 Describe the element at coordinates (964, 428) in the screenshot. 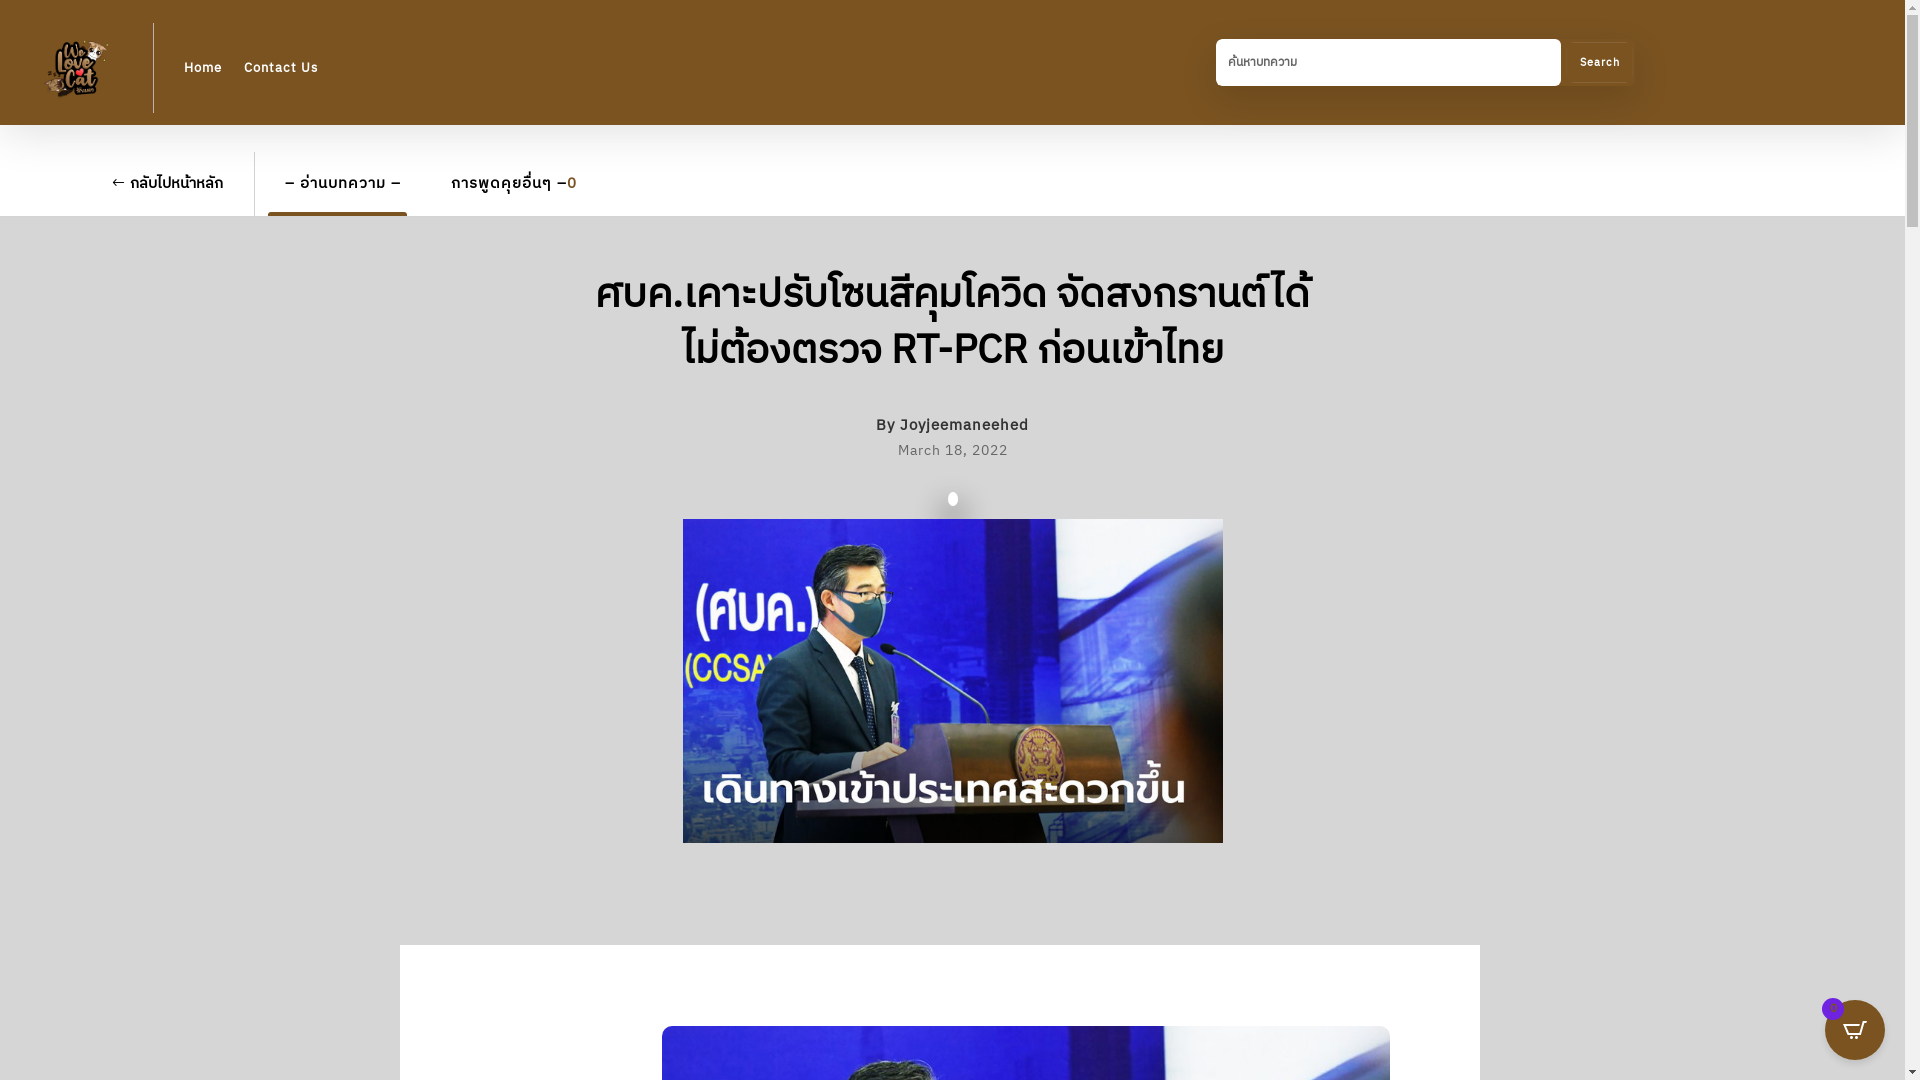

I see `Joyjeemaneehed` at that location.